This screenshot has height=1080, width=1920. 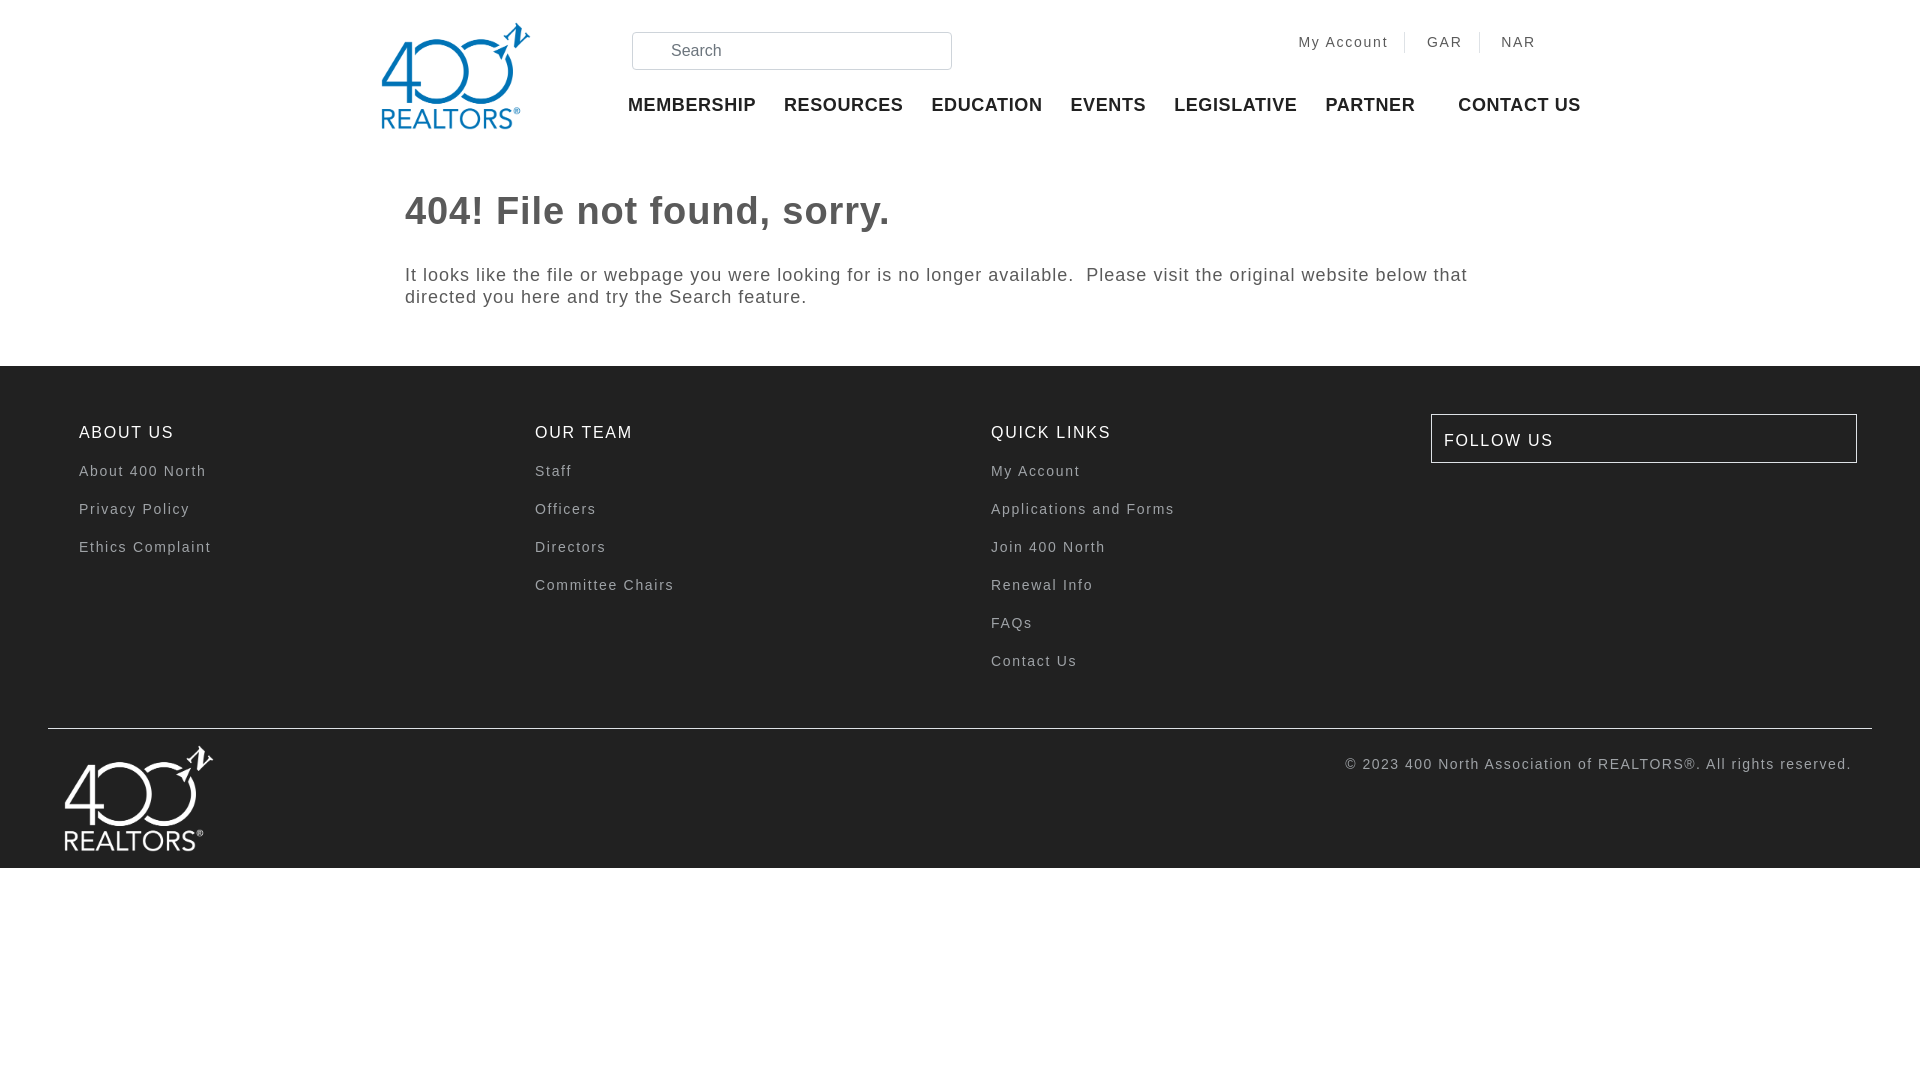 What do you see at coordinates (1339, 42) in the screenshot?
I see `My Account` at bounding box center [1339, 42].